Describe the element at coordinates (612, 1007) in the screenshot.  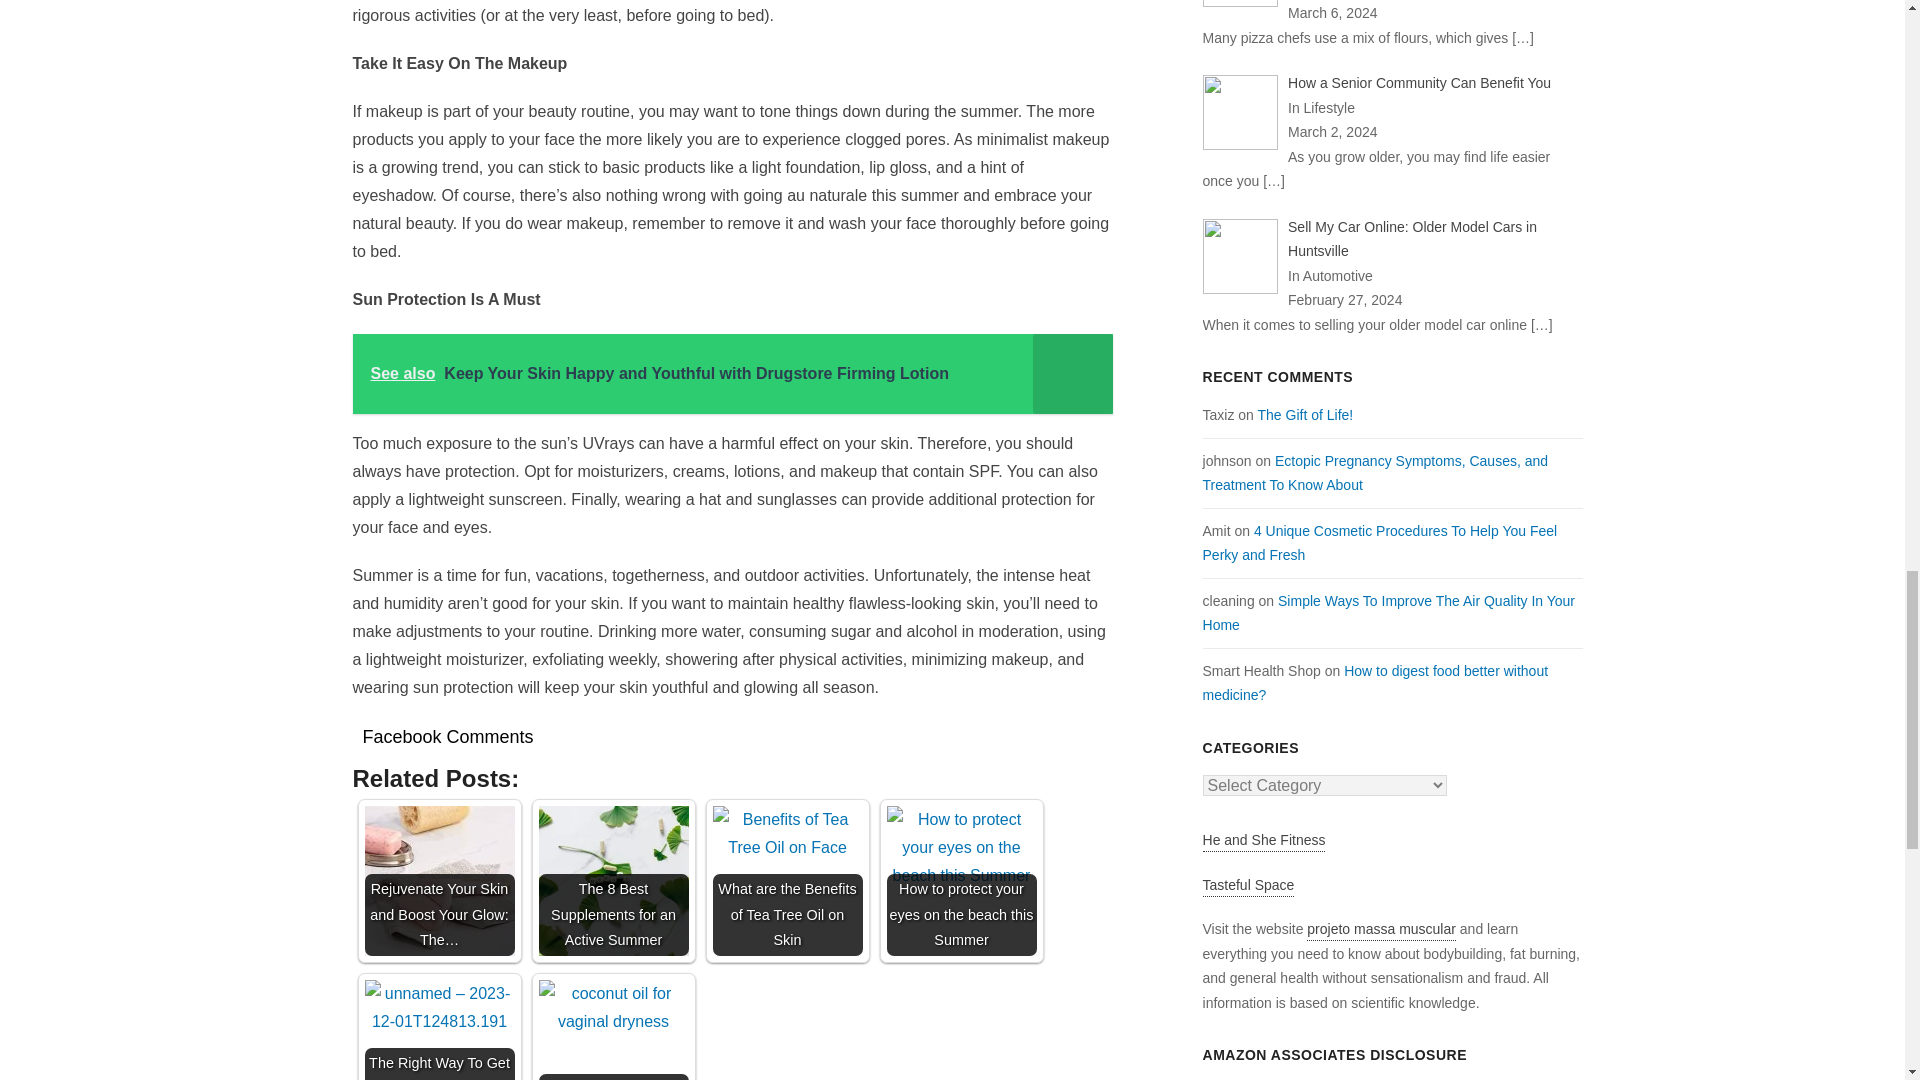
I see `Get To Know About The Vaginal Health` at that location.